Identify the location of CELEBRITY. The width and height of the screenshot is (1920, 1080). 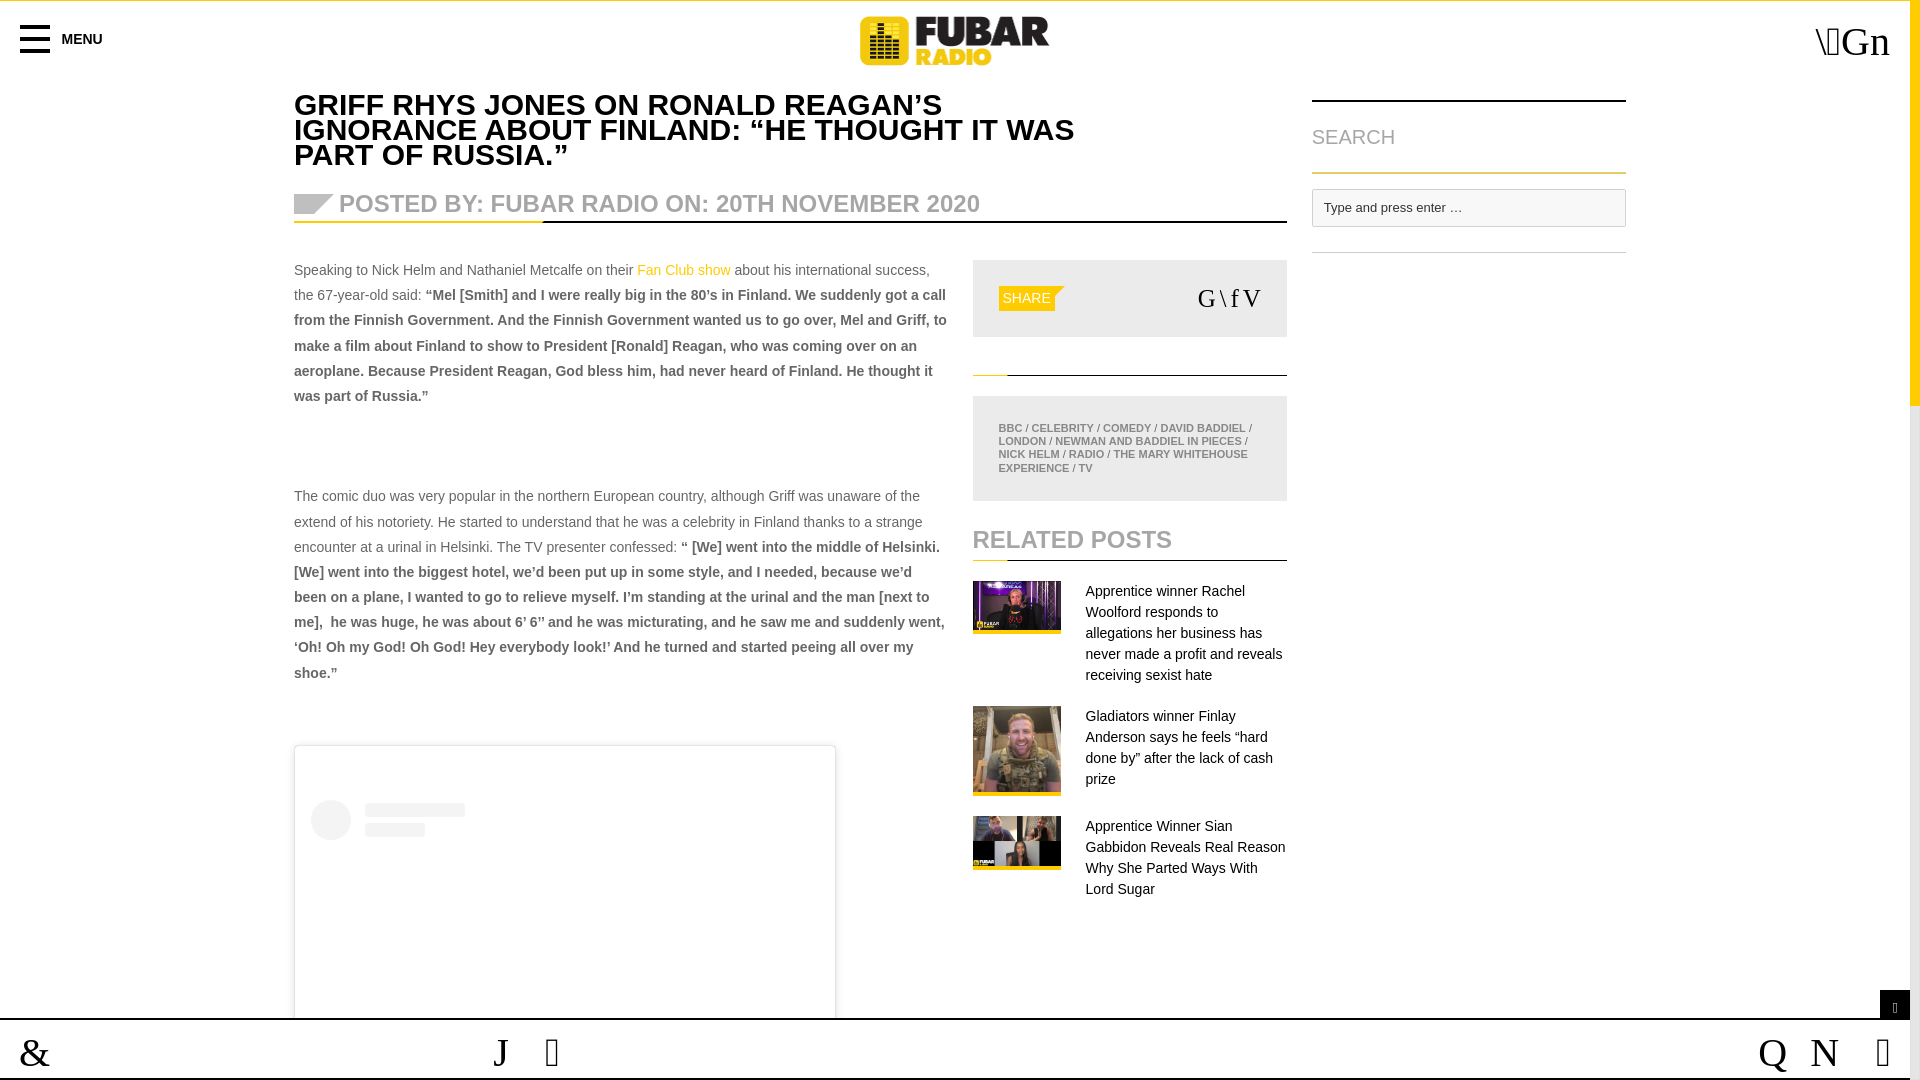
(1063, 428).